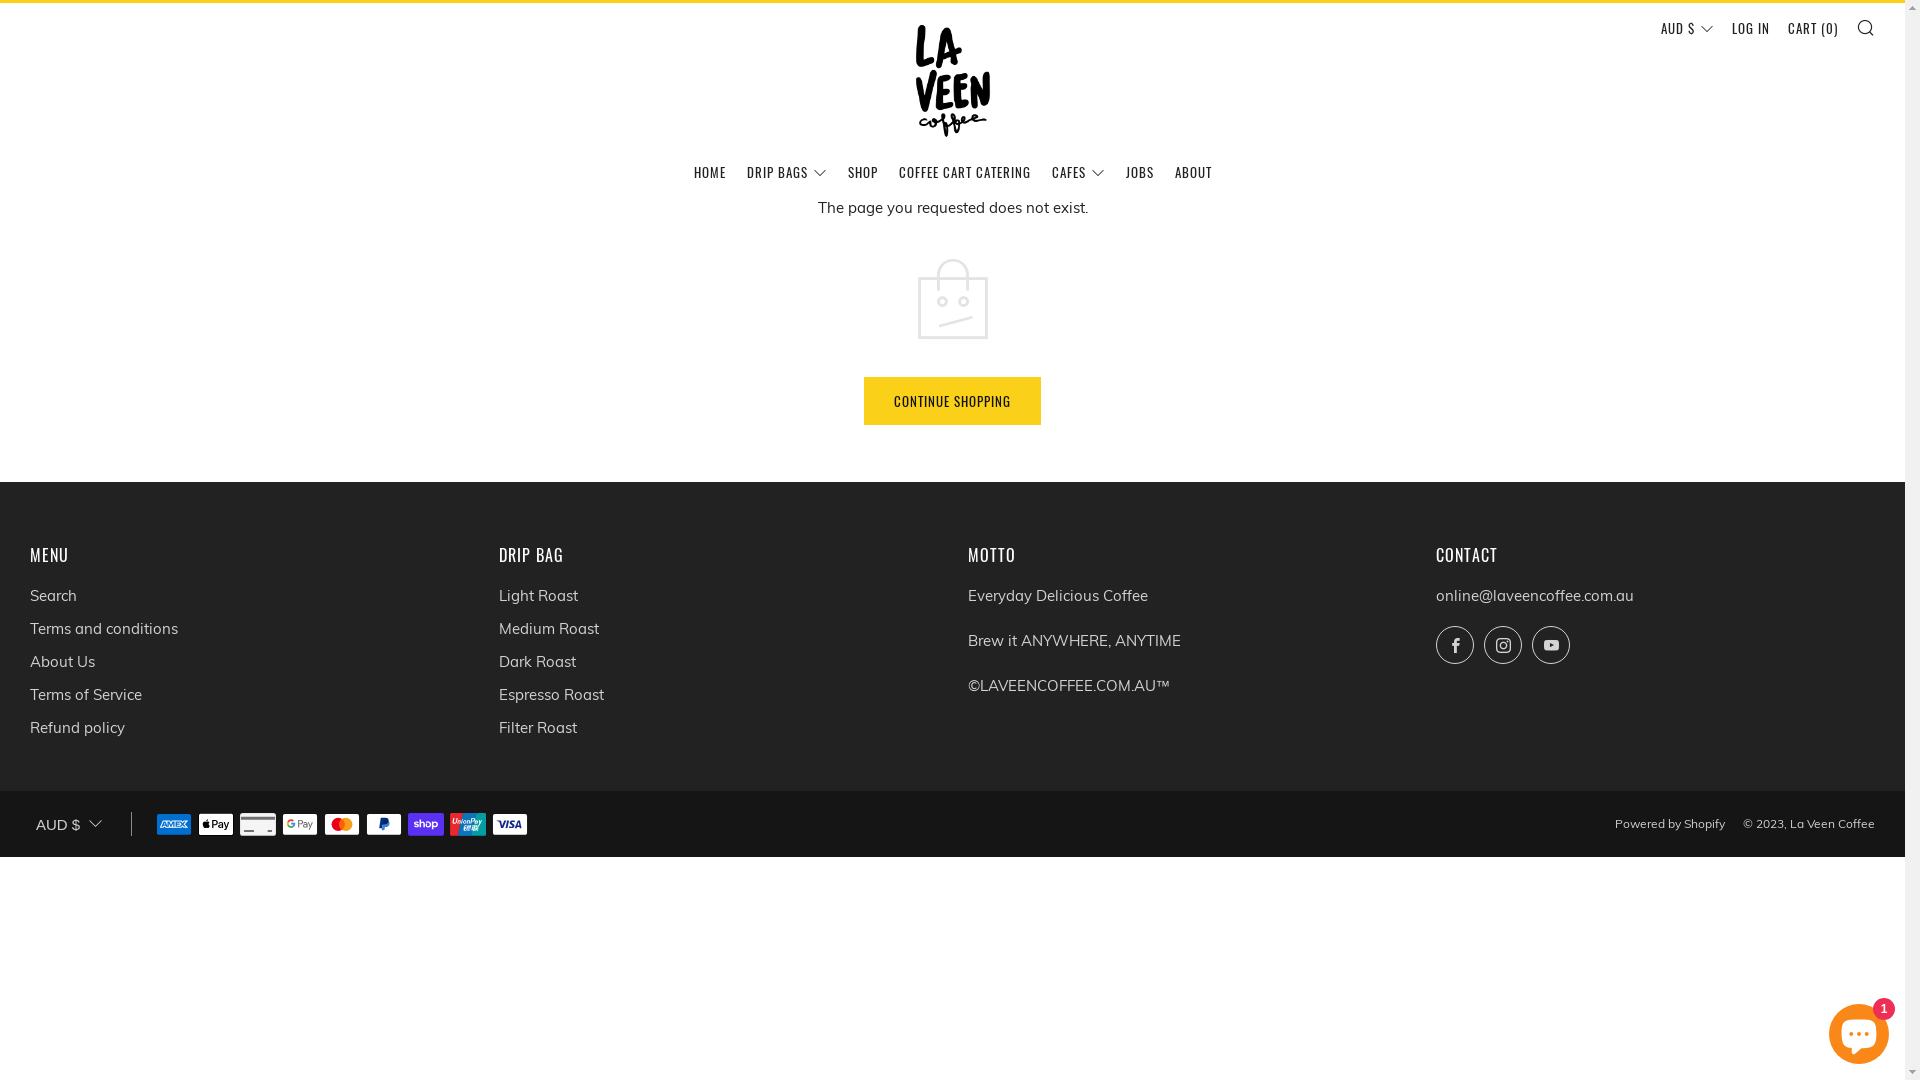 Image resolution: width=1920 pixels, height=1080 pixels. Describe the element at coordinates (1859, 1030) in the screenshot. I see `Shopify online store chat` at that location.